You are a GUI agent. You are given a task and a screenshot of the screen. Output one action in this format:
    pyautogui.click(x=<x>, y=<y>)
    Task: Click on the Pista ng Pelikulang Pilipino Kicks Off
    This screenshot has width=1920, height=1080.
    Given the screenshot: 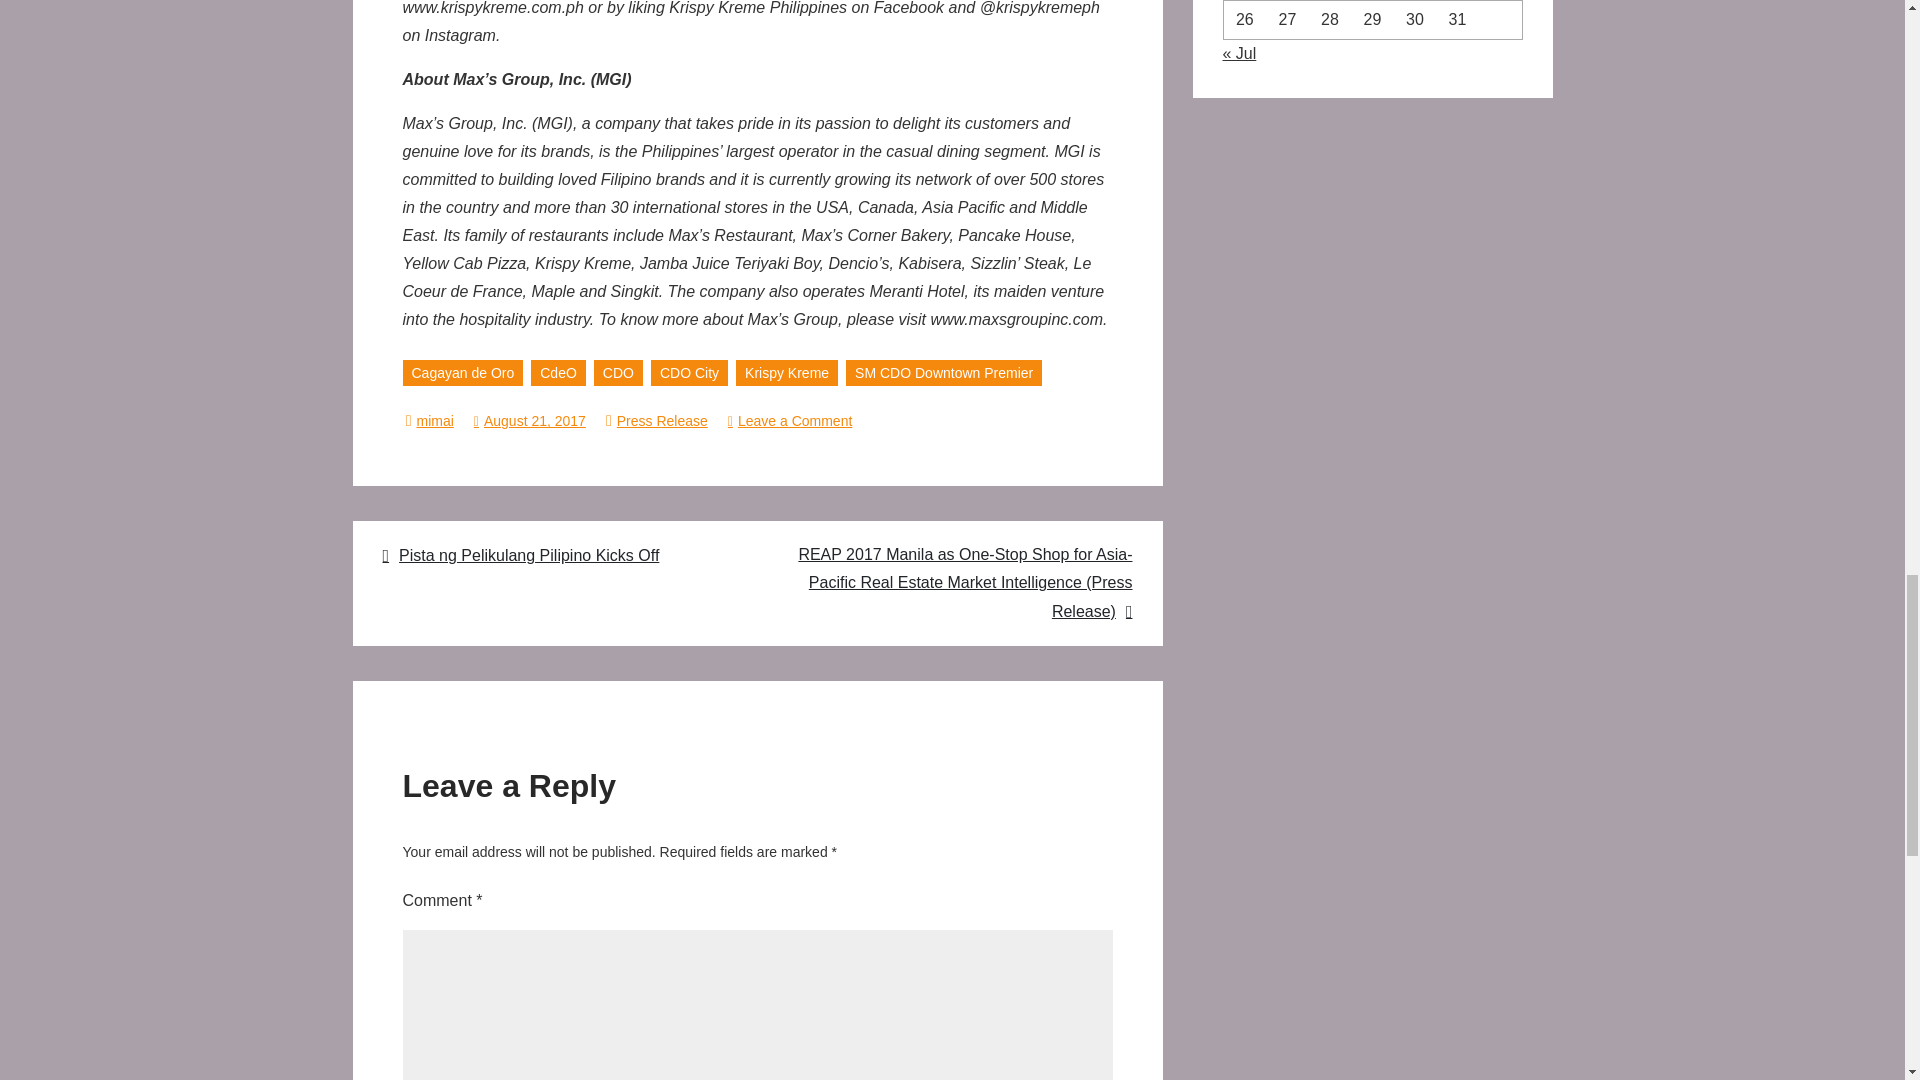 What is the action you would take?
    pyautogui.click(x=556, y=556)
    